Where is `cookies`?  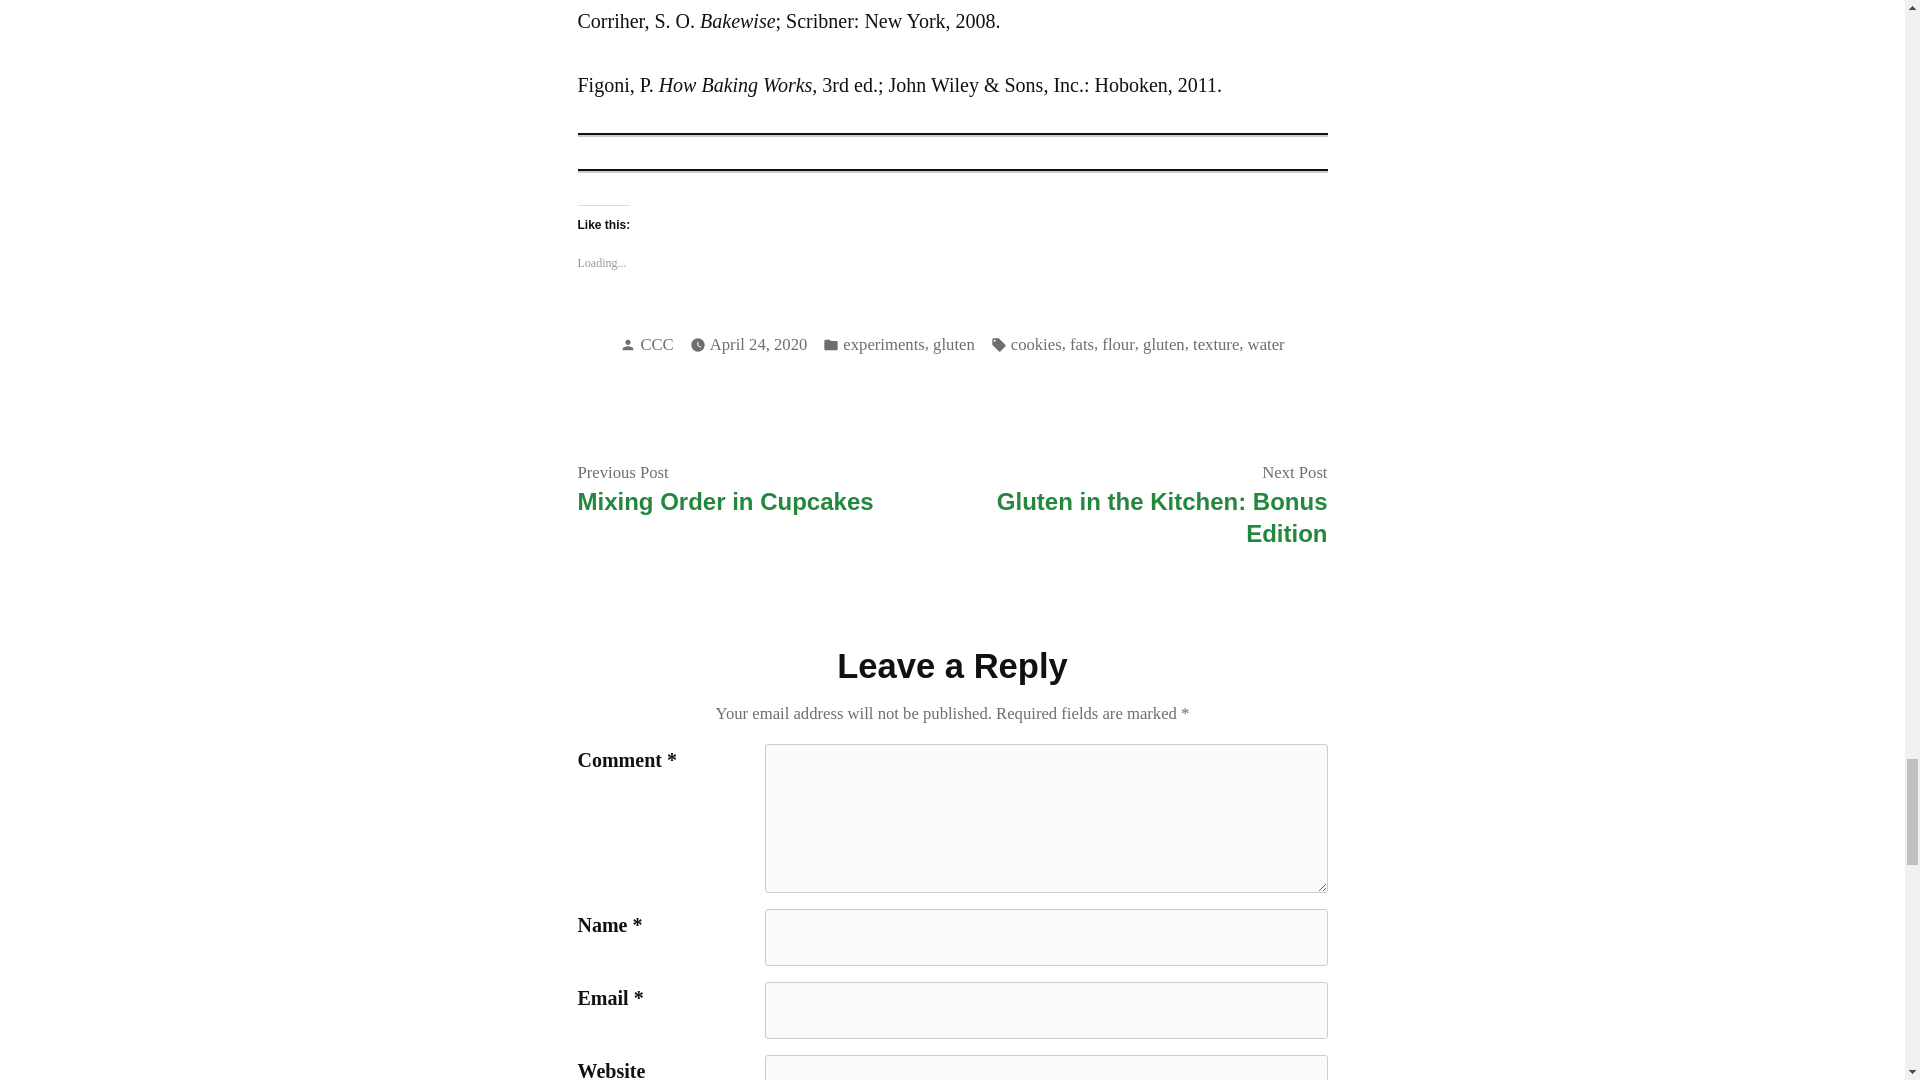 cookies is located at coordinates (1036, 344).